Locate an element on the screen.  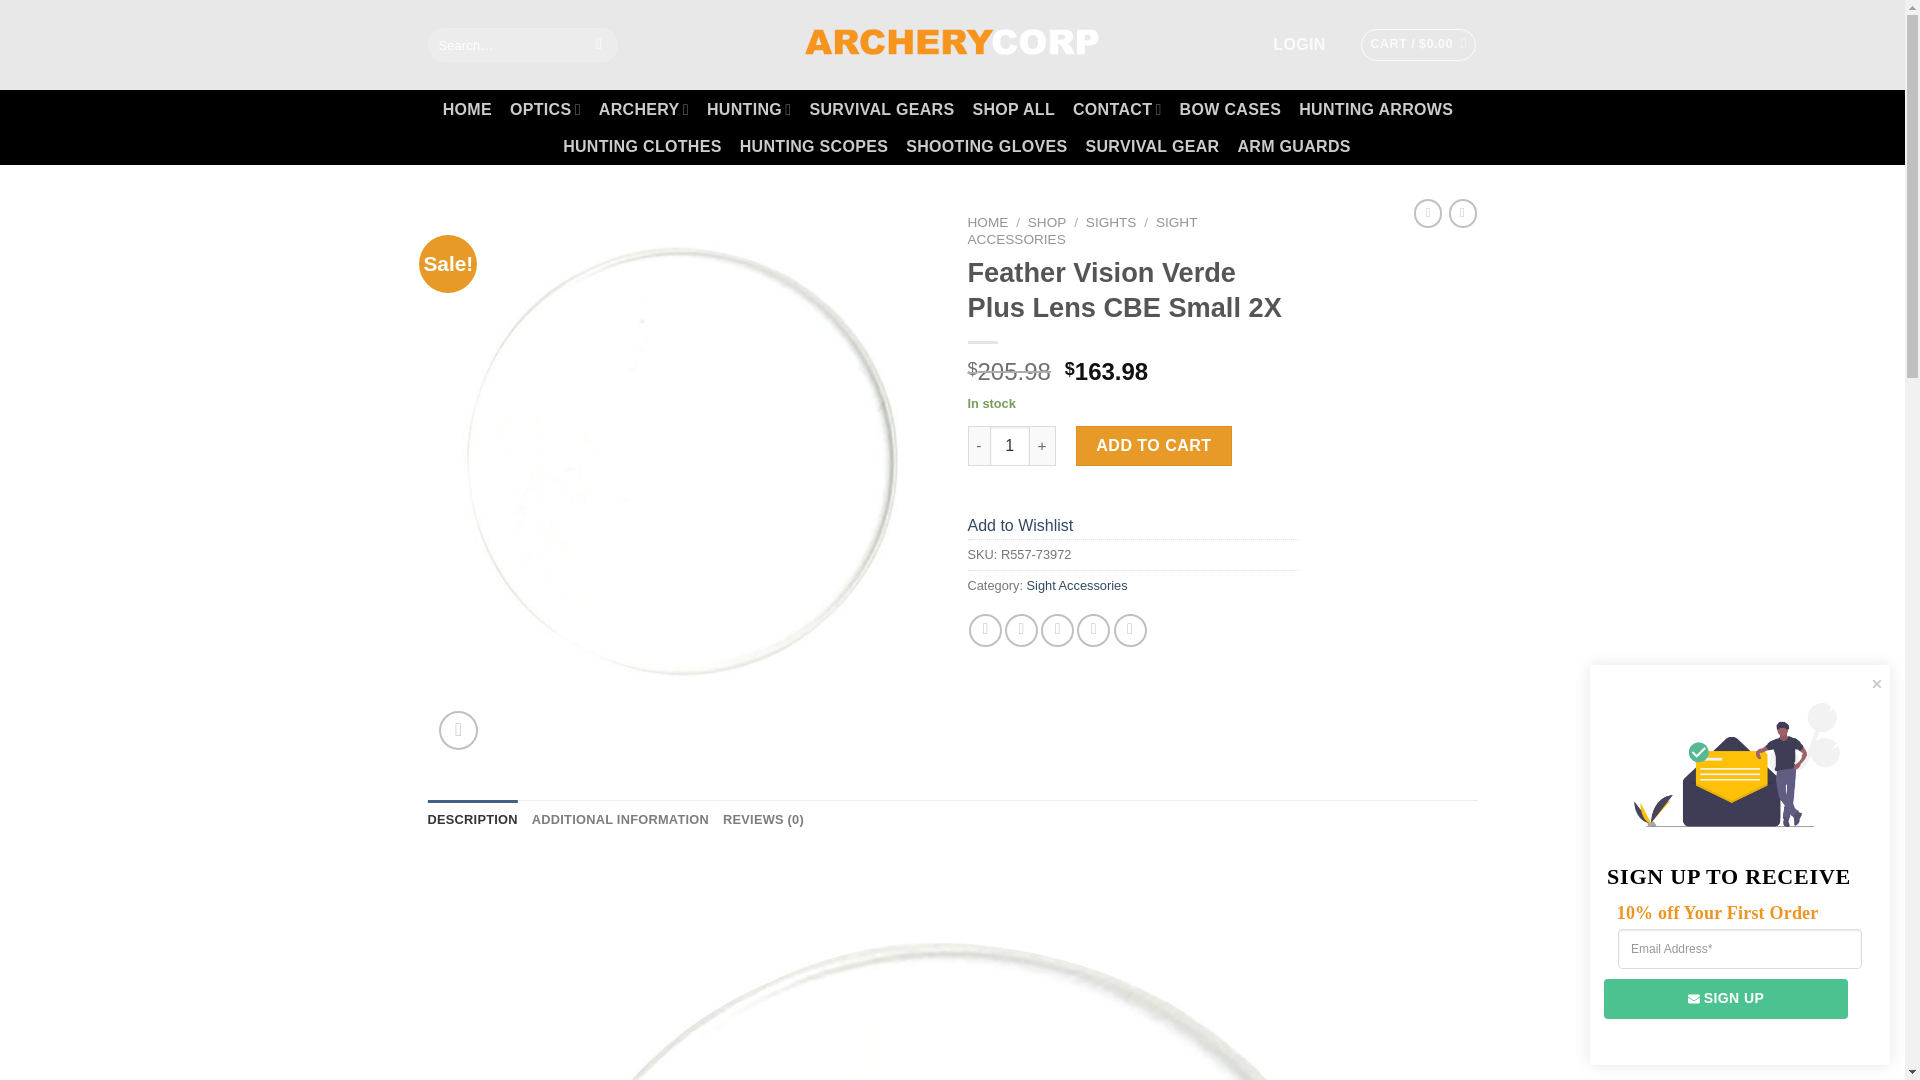
1 is located at coordinates (1010, 445).